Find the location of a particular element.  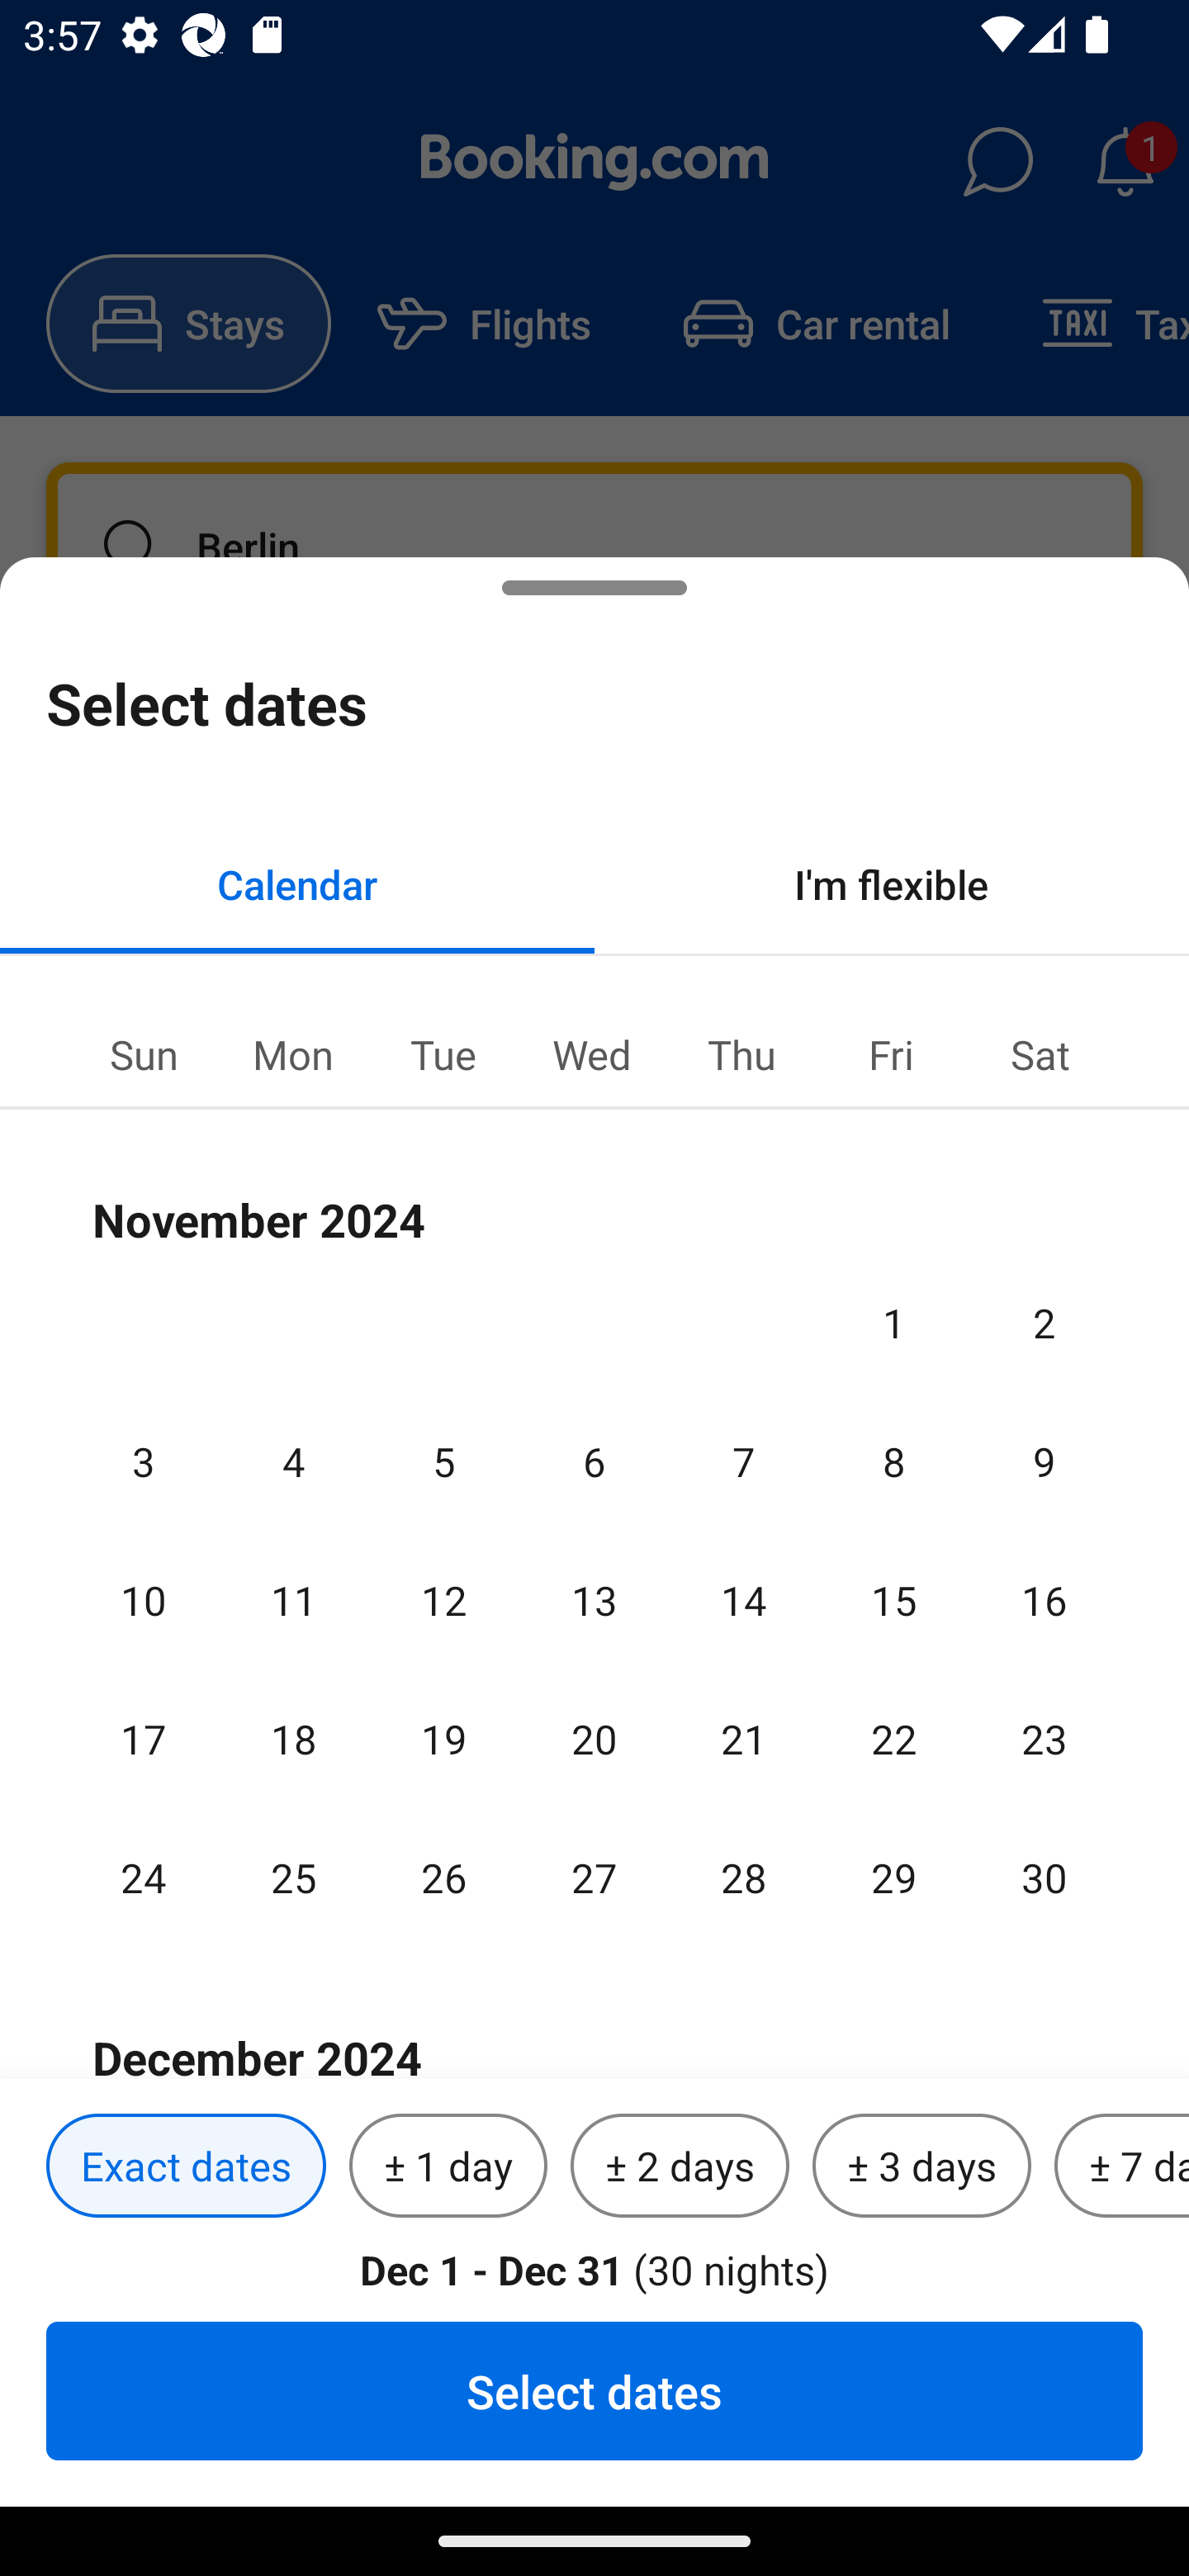

Exact dates is located at coordinates (186, 2166).